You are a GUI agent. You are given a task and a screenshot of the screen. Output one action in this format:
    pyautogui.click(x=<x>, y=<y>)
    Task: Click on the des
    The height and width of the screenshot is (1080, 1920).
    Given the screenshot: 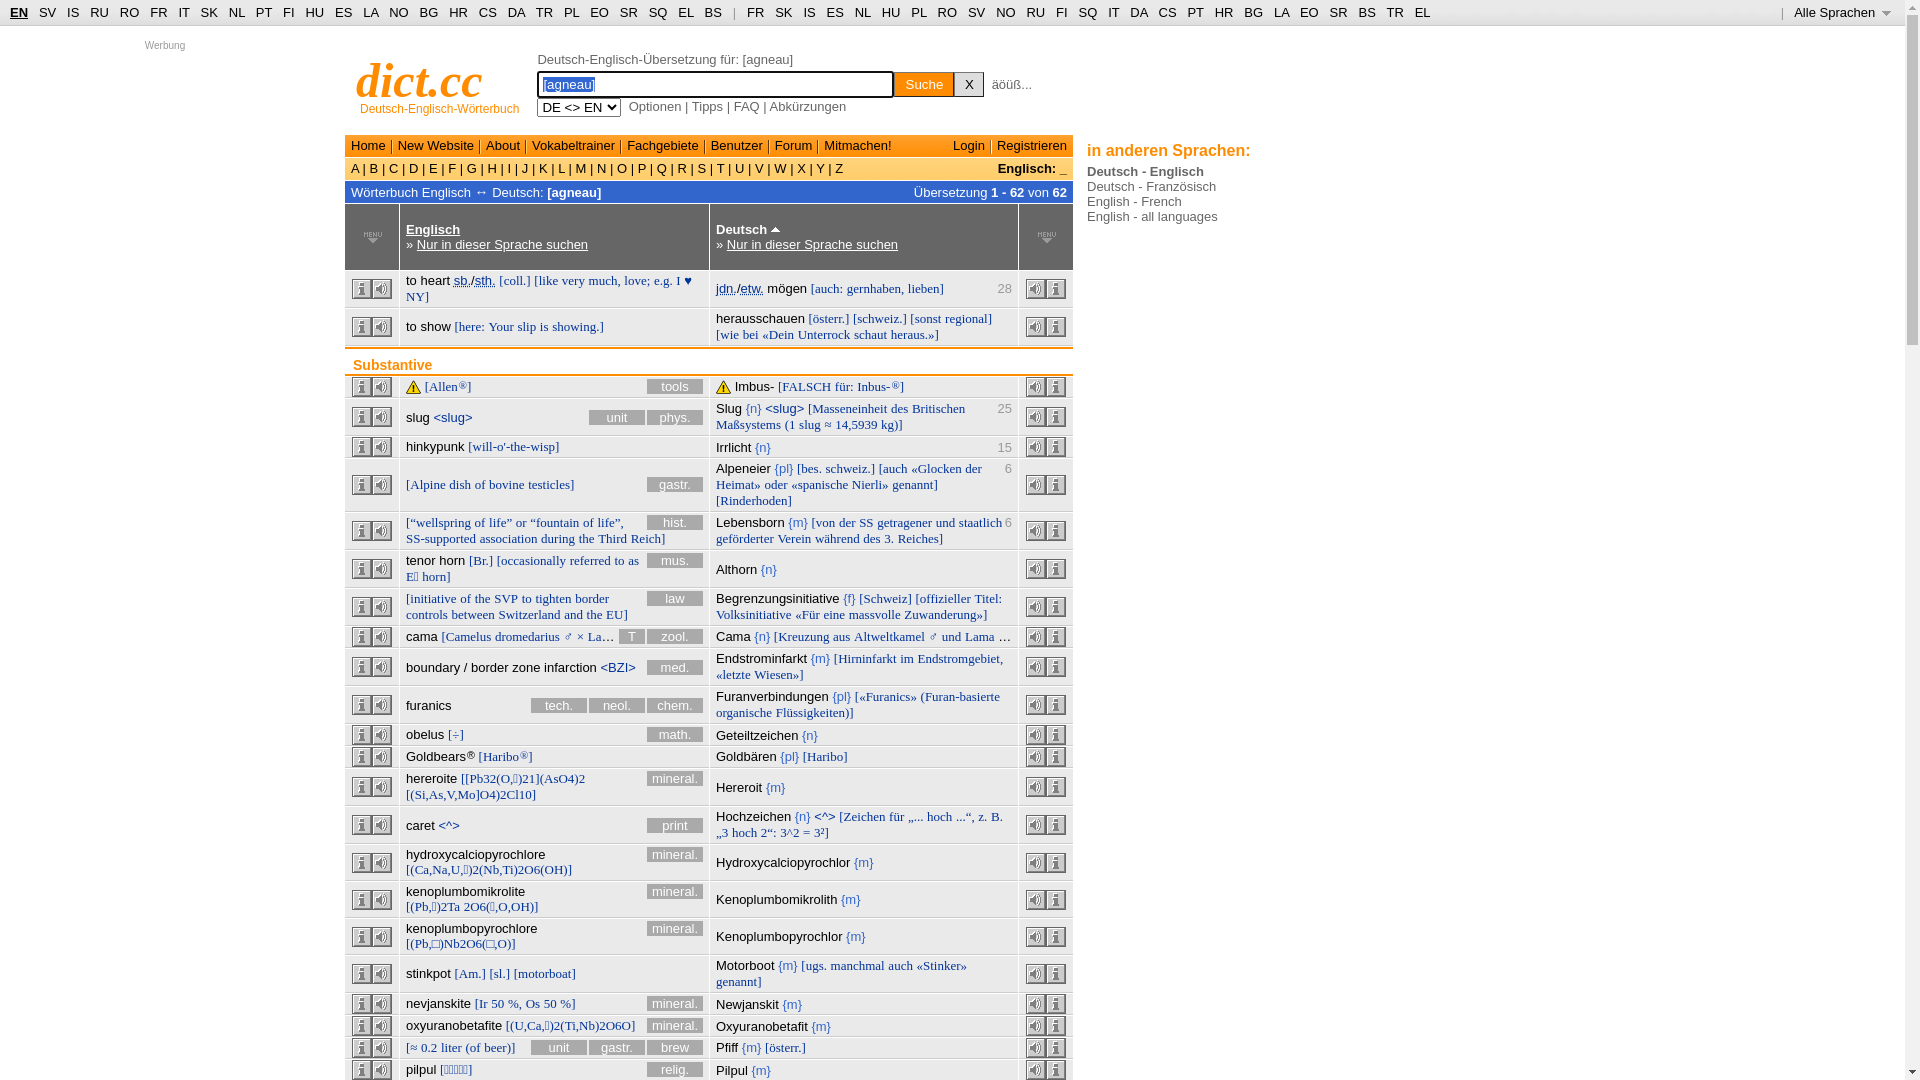 What is the action you would take?
    pyautogui.click(x=900, y=408)
    